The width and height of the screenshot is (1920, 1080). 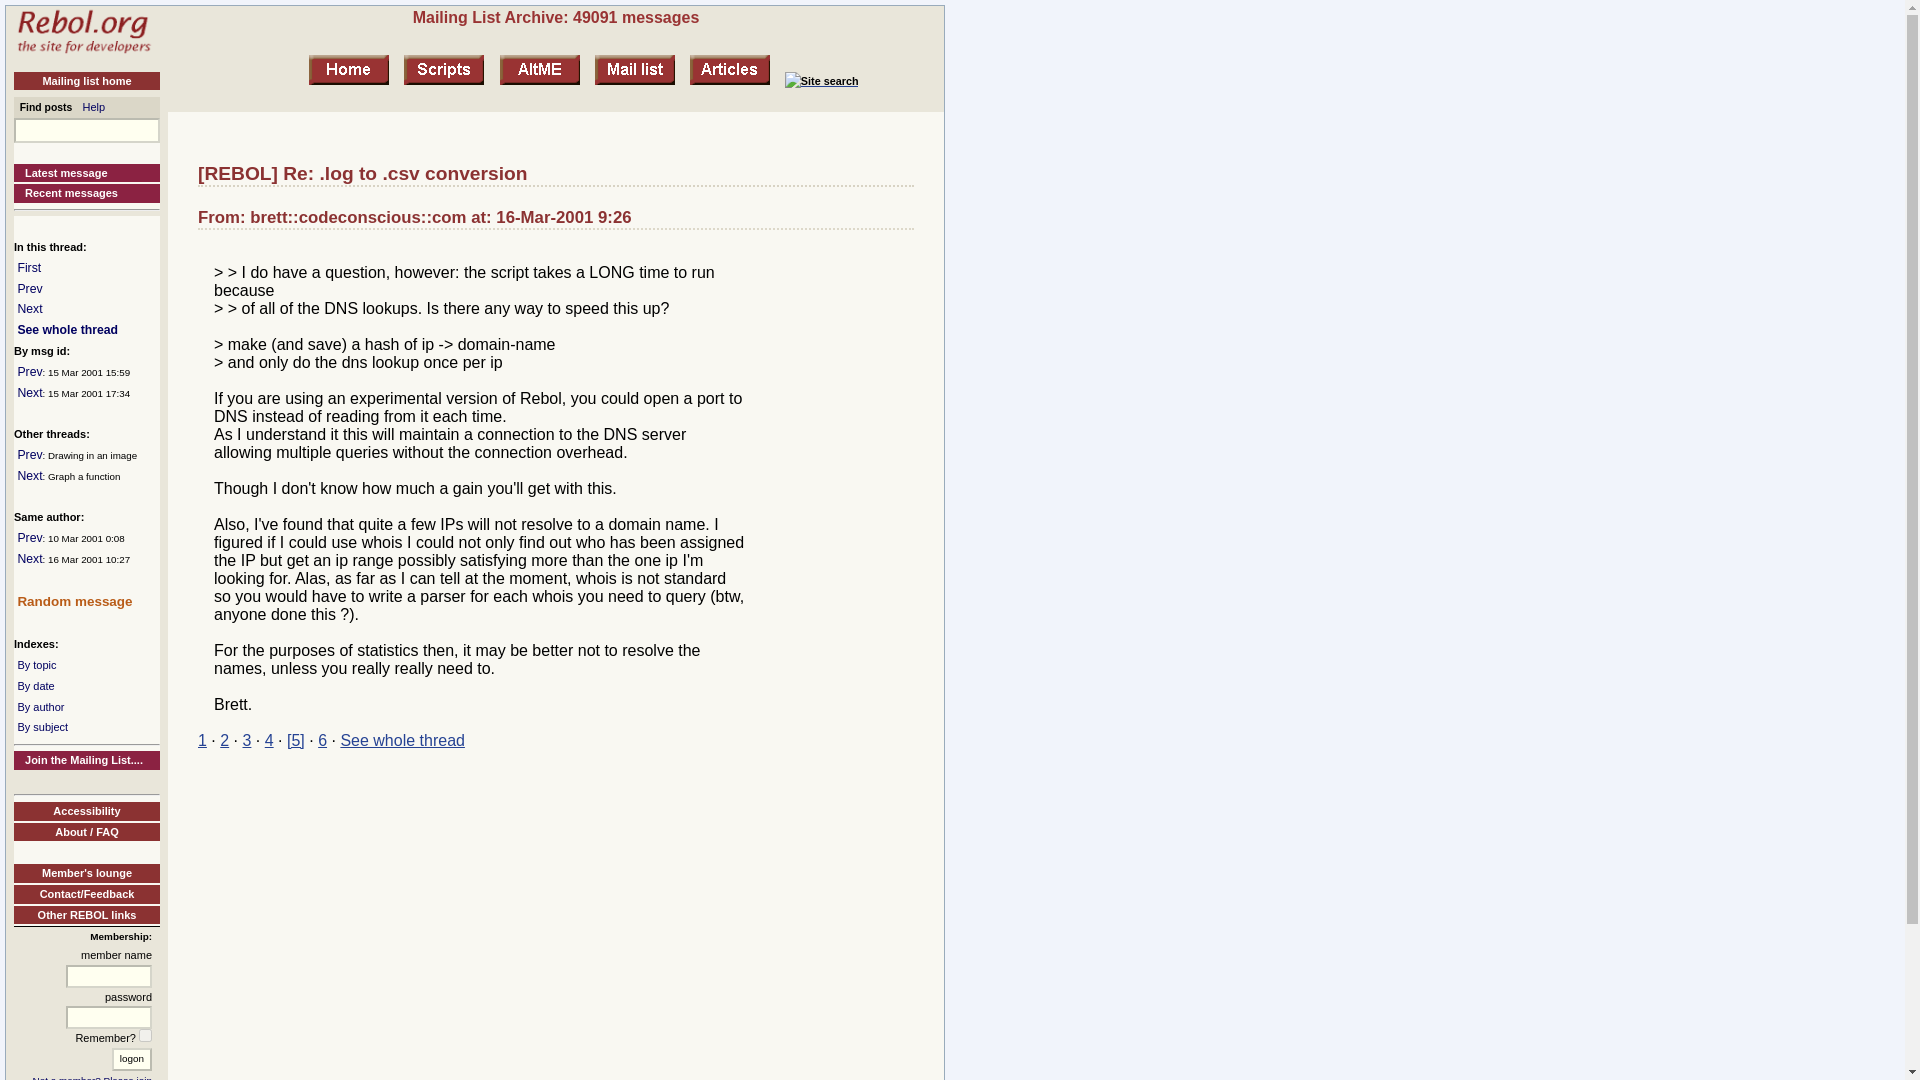 What do you see at coordinates (30, 309) in the screenshot?
I see `Next` at bounding box center [30, 309].